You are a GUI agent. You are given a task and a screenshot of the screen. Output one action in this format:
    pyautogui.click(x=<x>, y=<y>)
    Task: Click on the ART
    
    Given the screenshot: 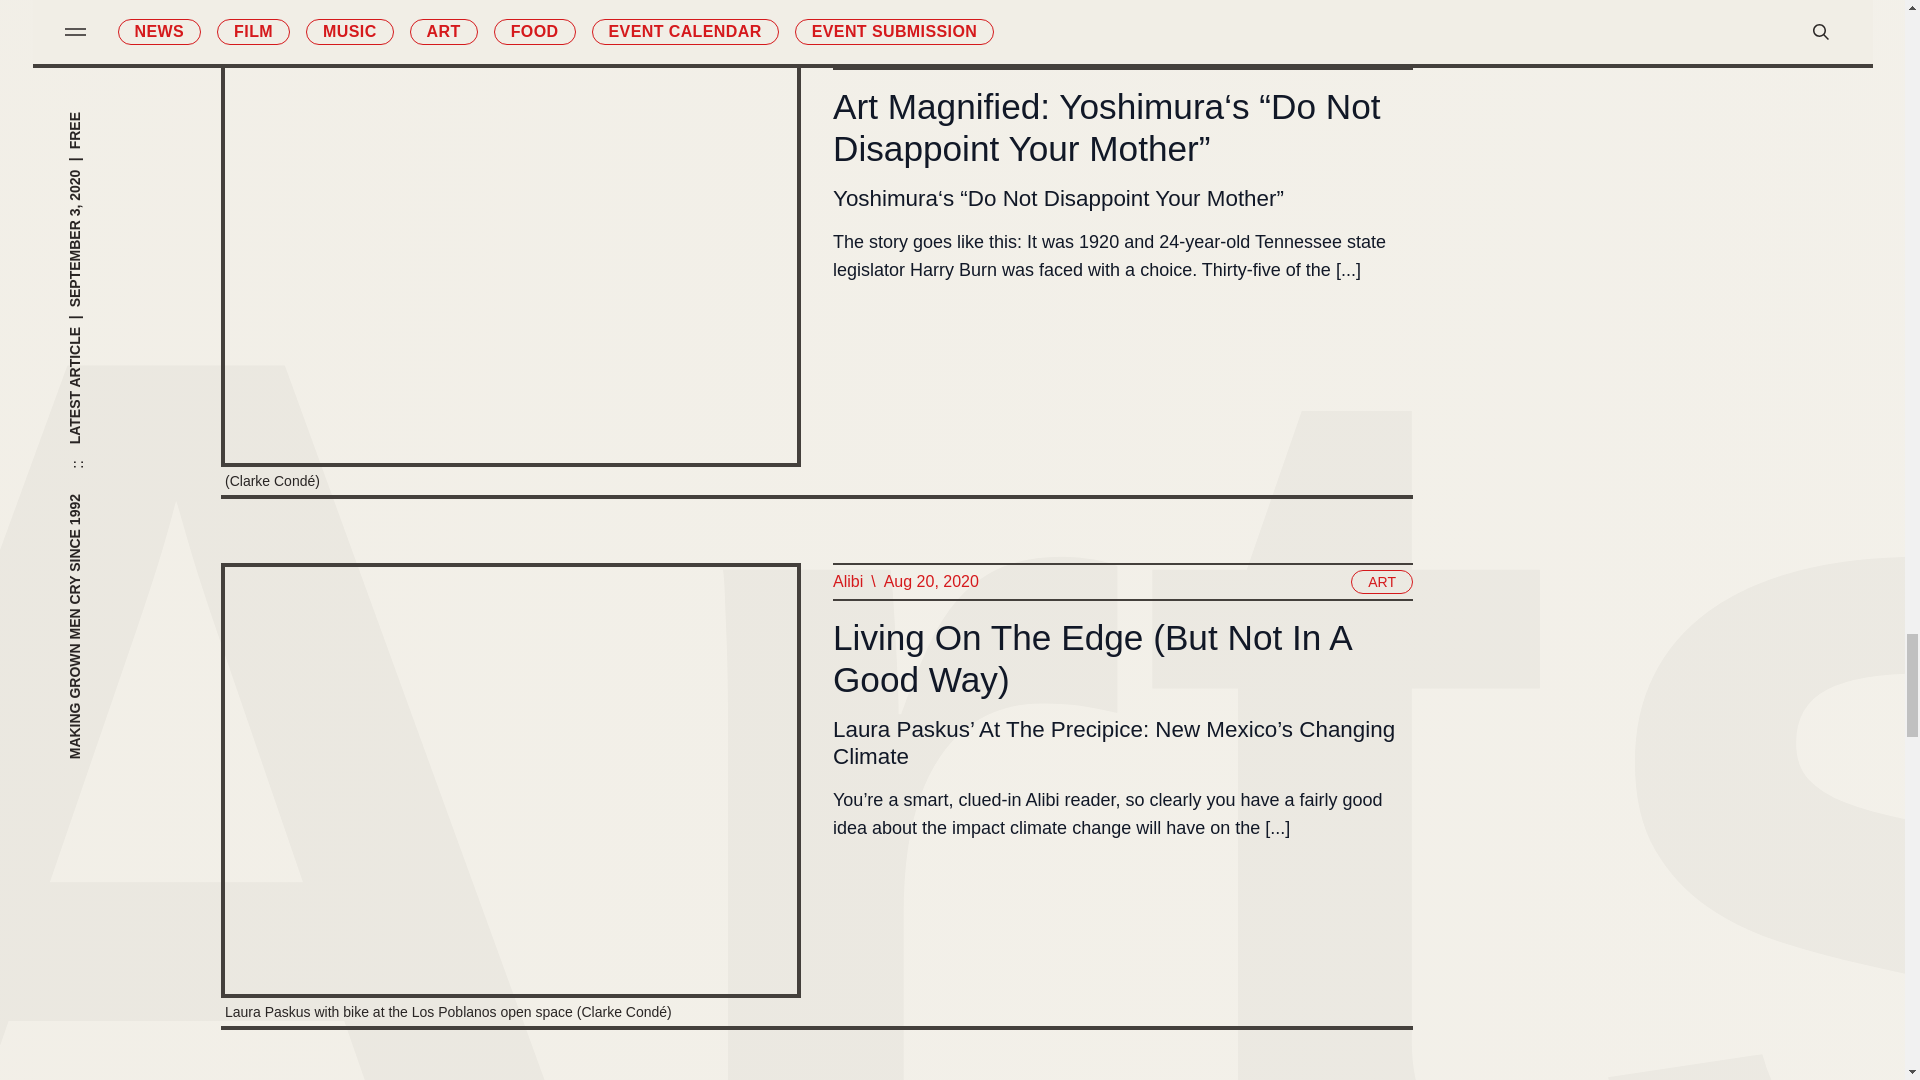 What is the action you would take?
    pyautogui.click(x=1382, y=50)
    